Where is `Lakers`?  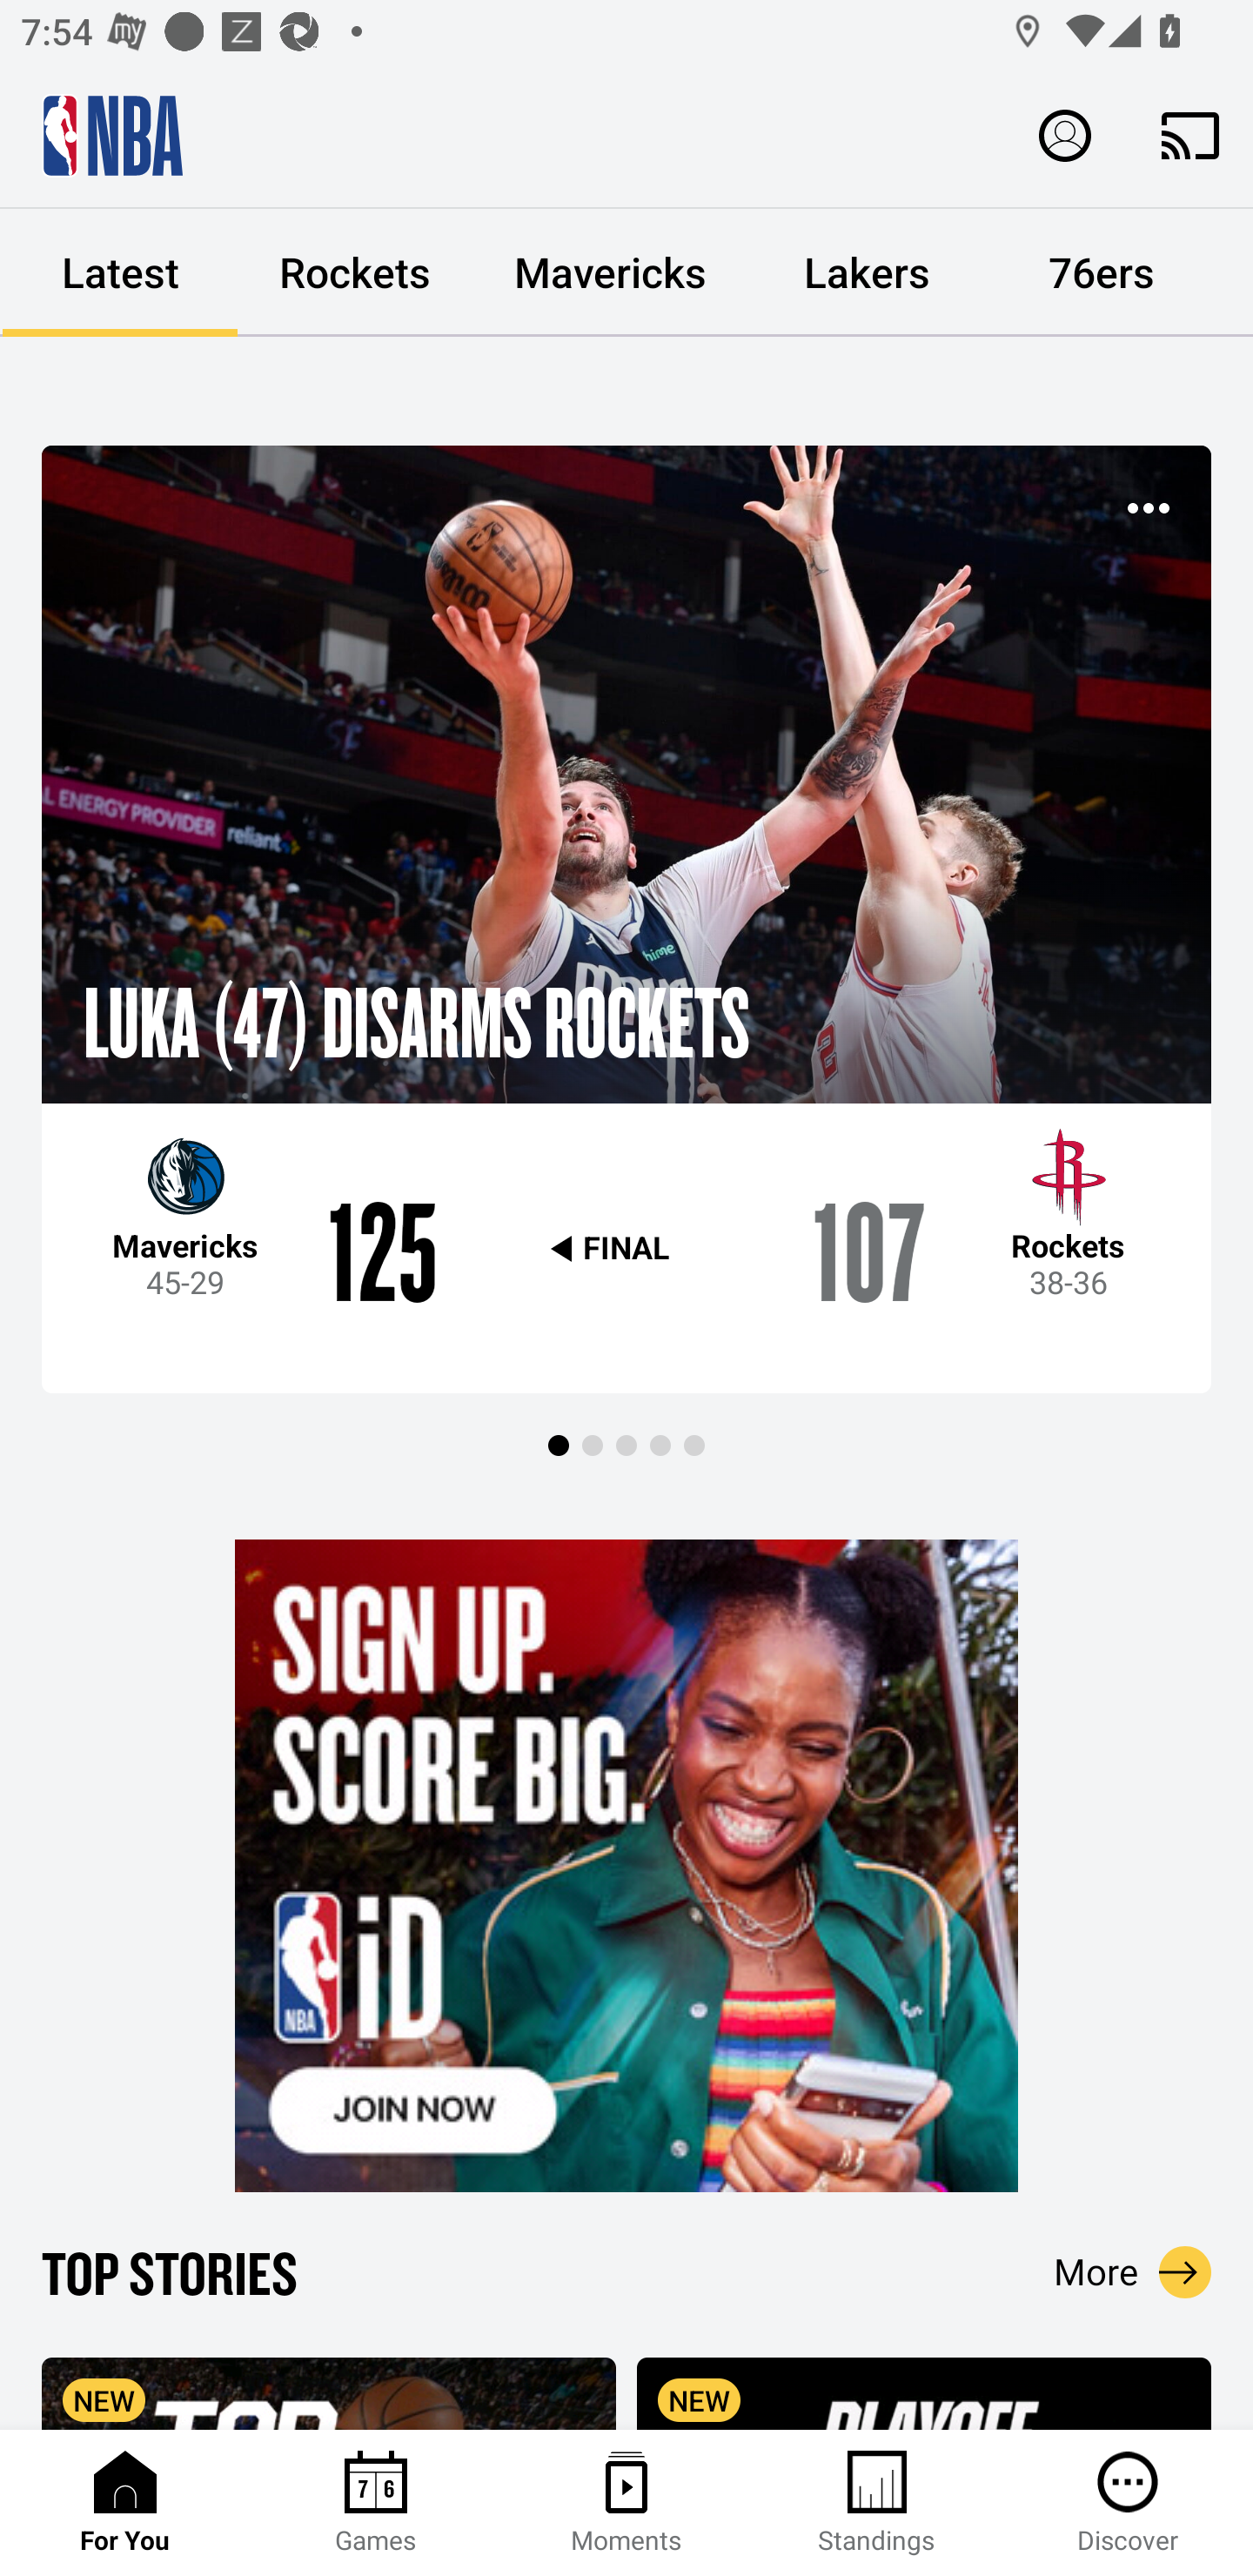
Lakers is located at coordinates (867, 273).